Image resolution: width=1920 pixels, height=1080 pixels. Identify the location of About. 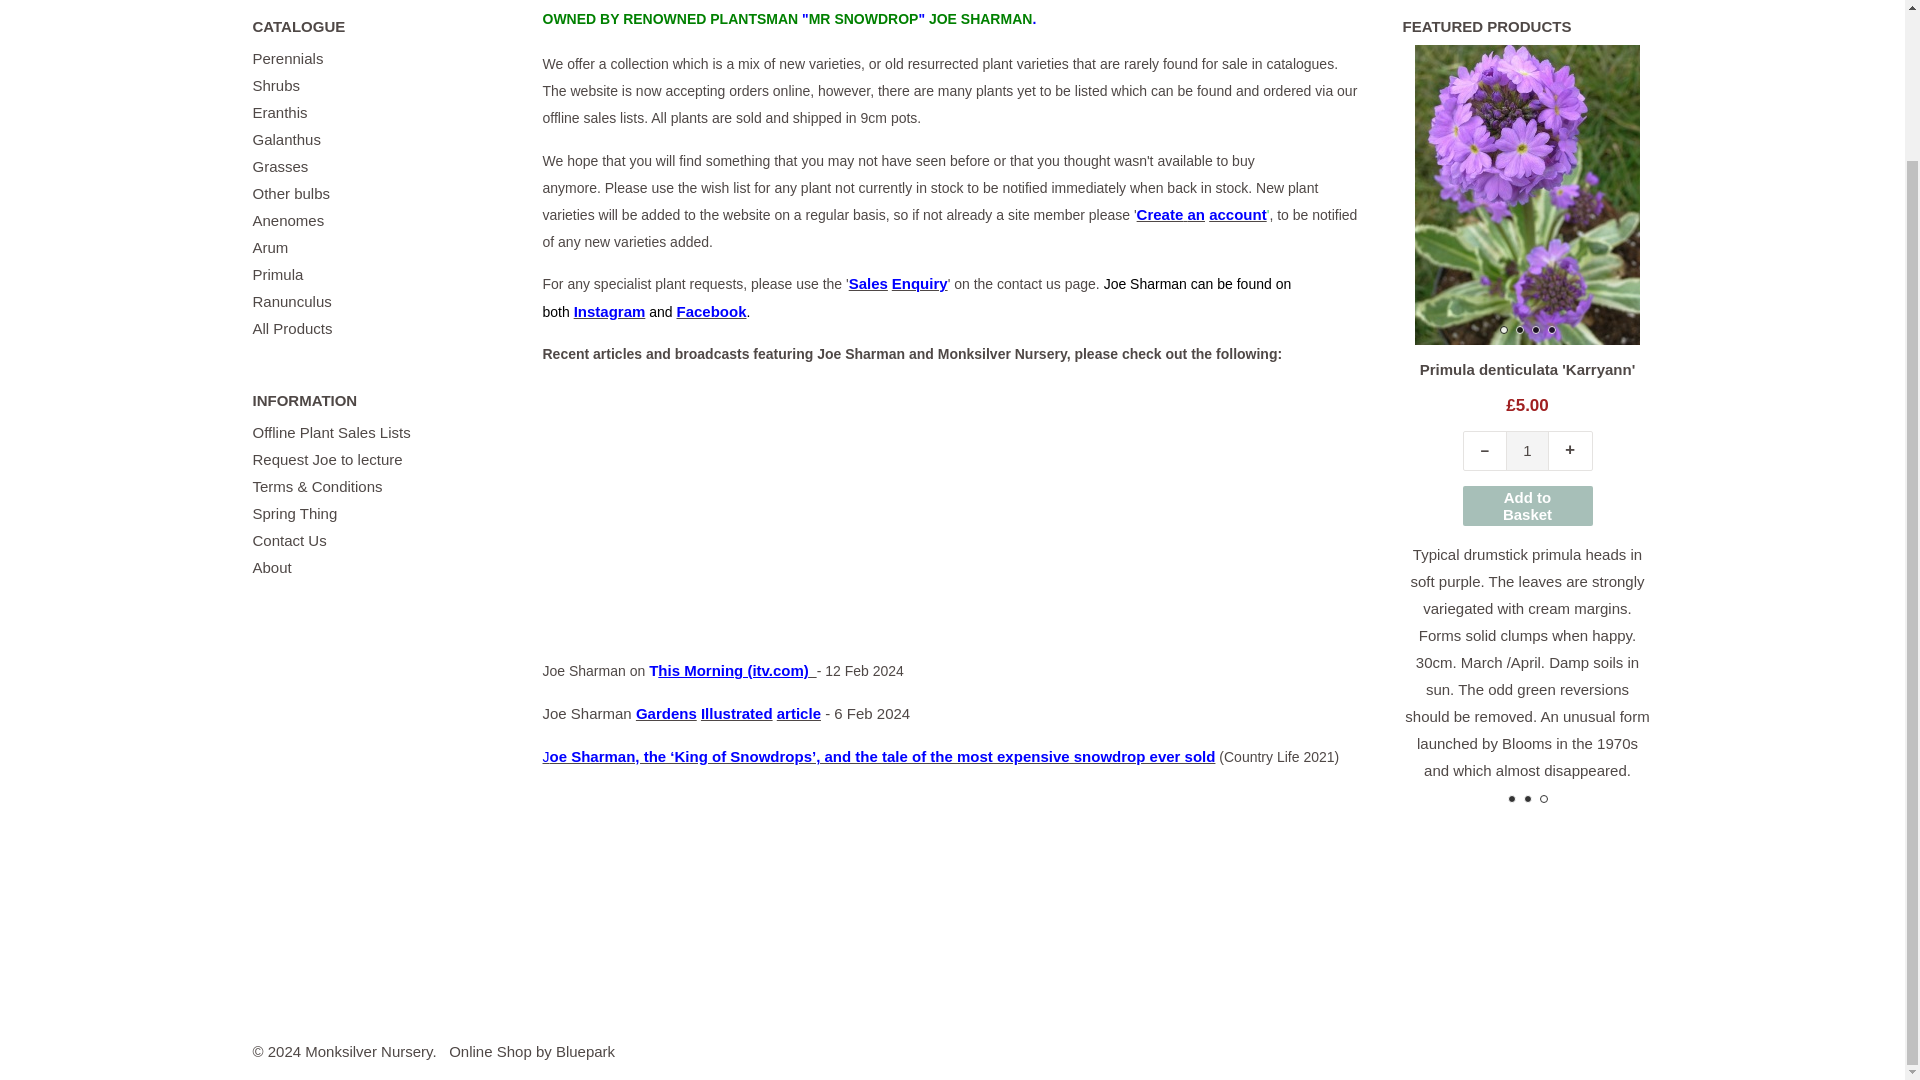
(271, 567).